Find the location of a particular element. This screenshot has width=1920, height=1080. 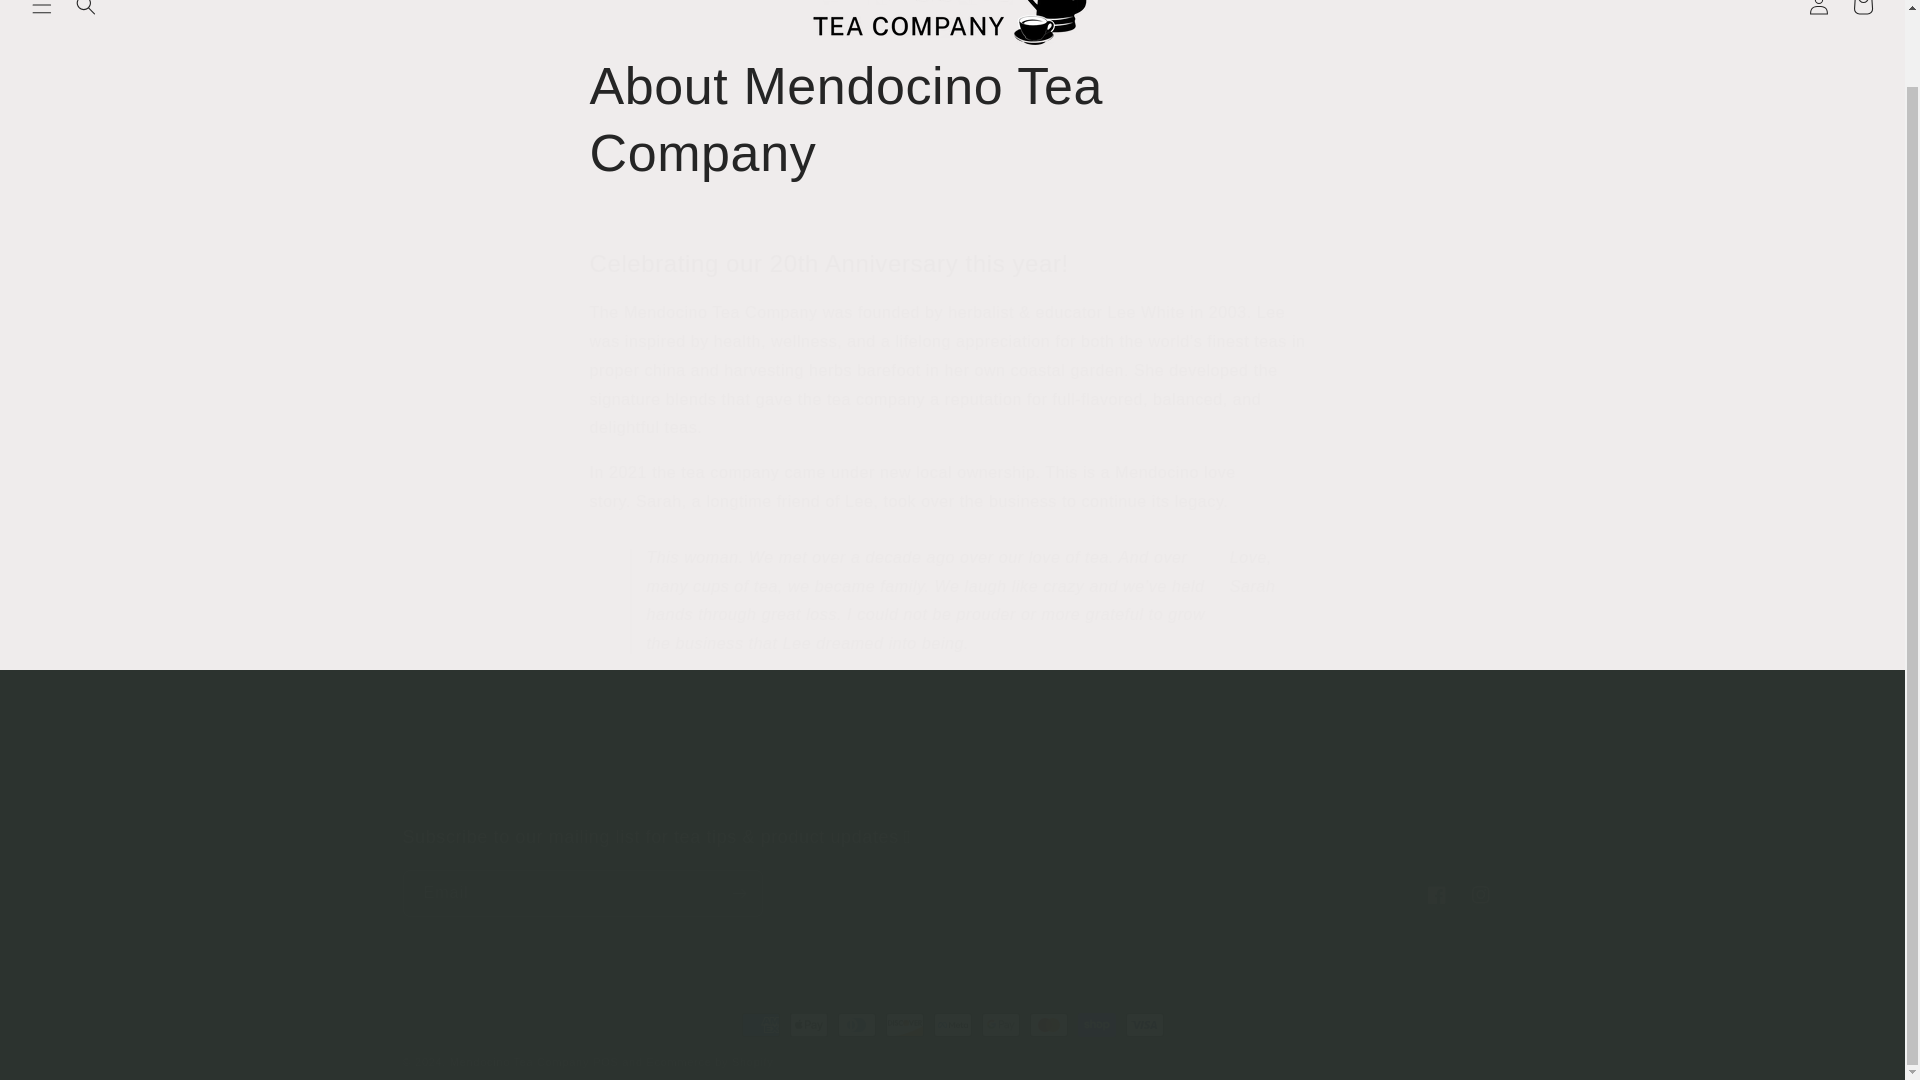

Log in is located at coordinates (1819, 14).